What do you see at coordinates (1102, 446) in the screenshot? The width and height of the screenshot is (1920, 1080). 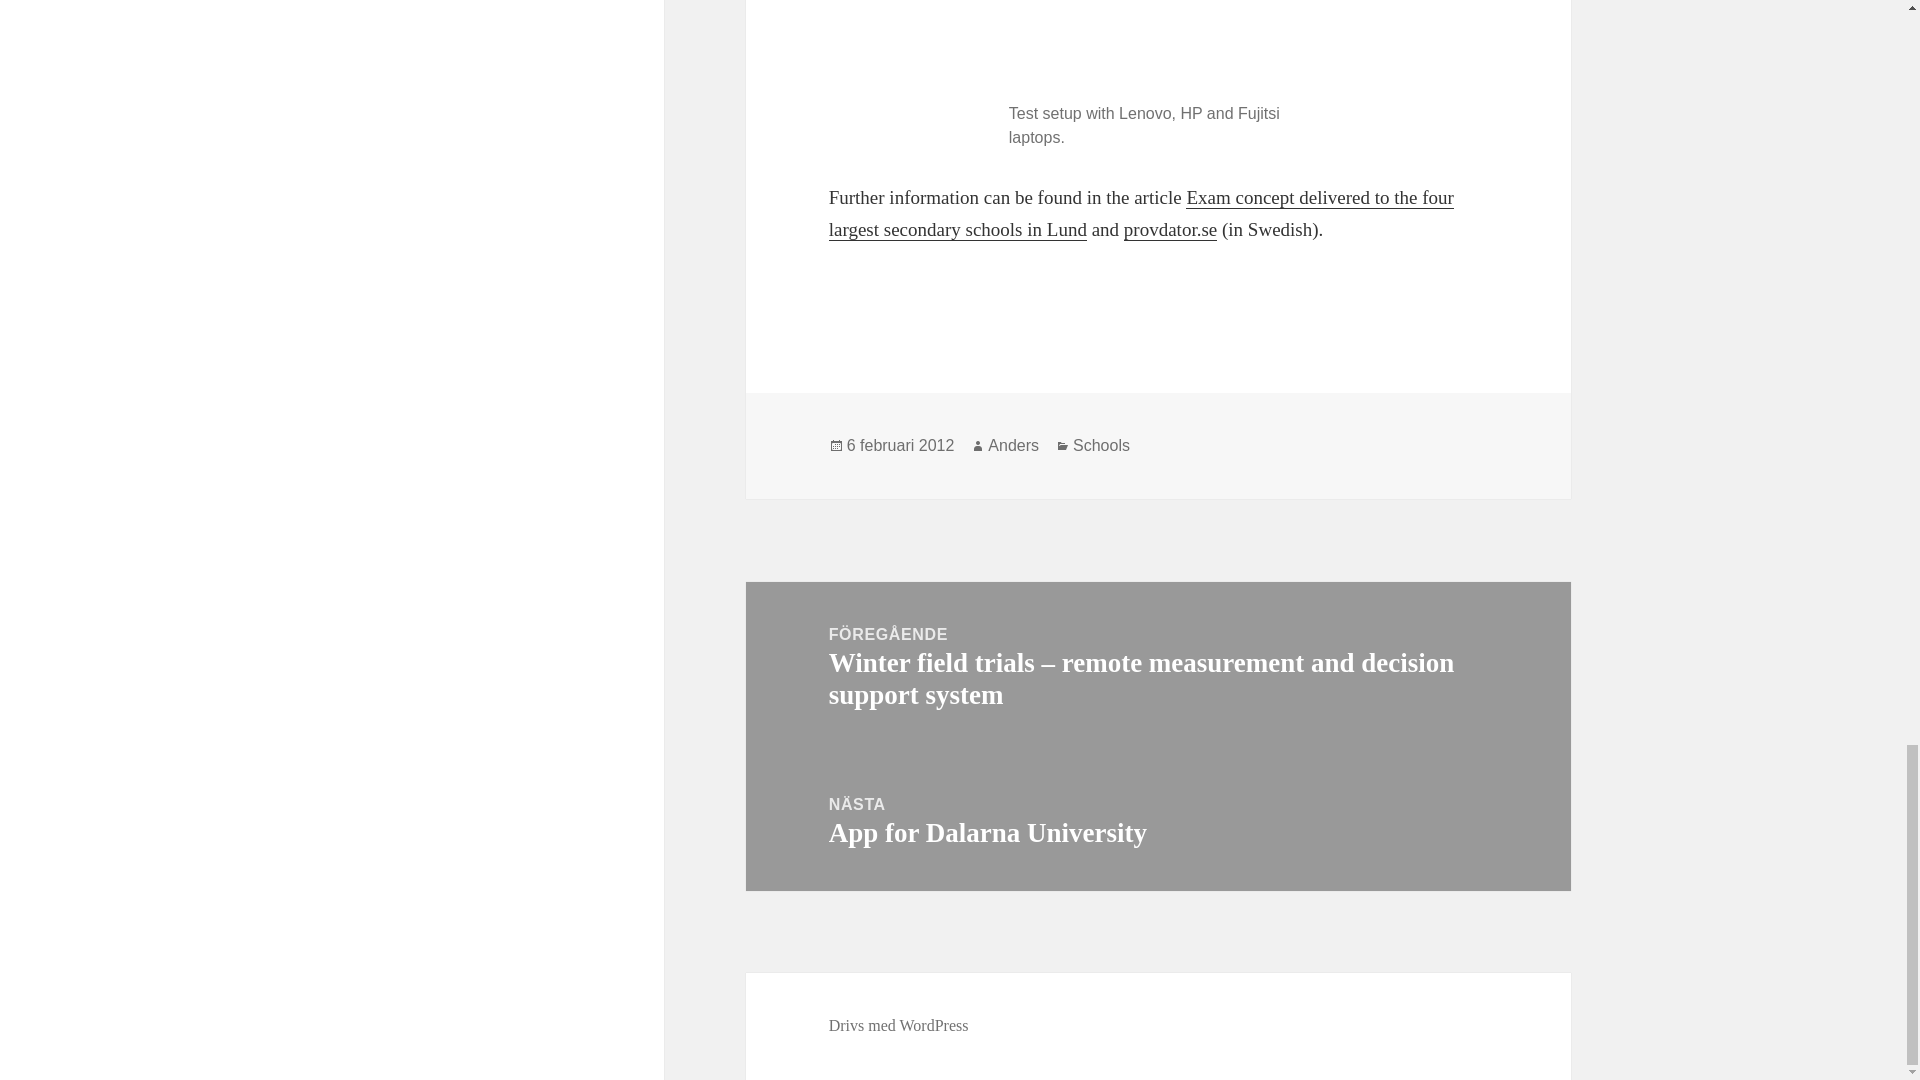 I see `Schools` at bounding box center [1102, 446].